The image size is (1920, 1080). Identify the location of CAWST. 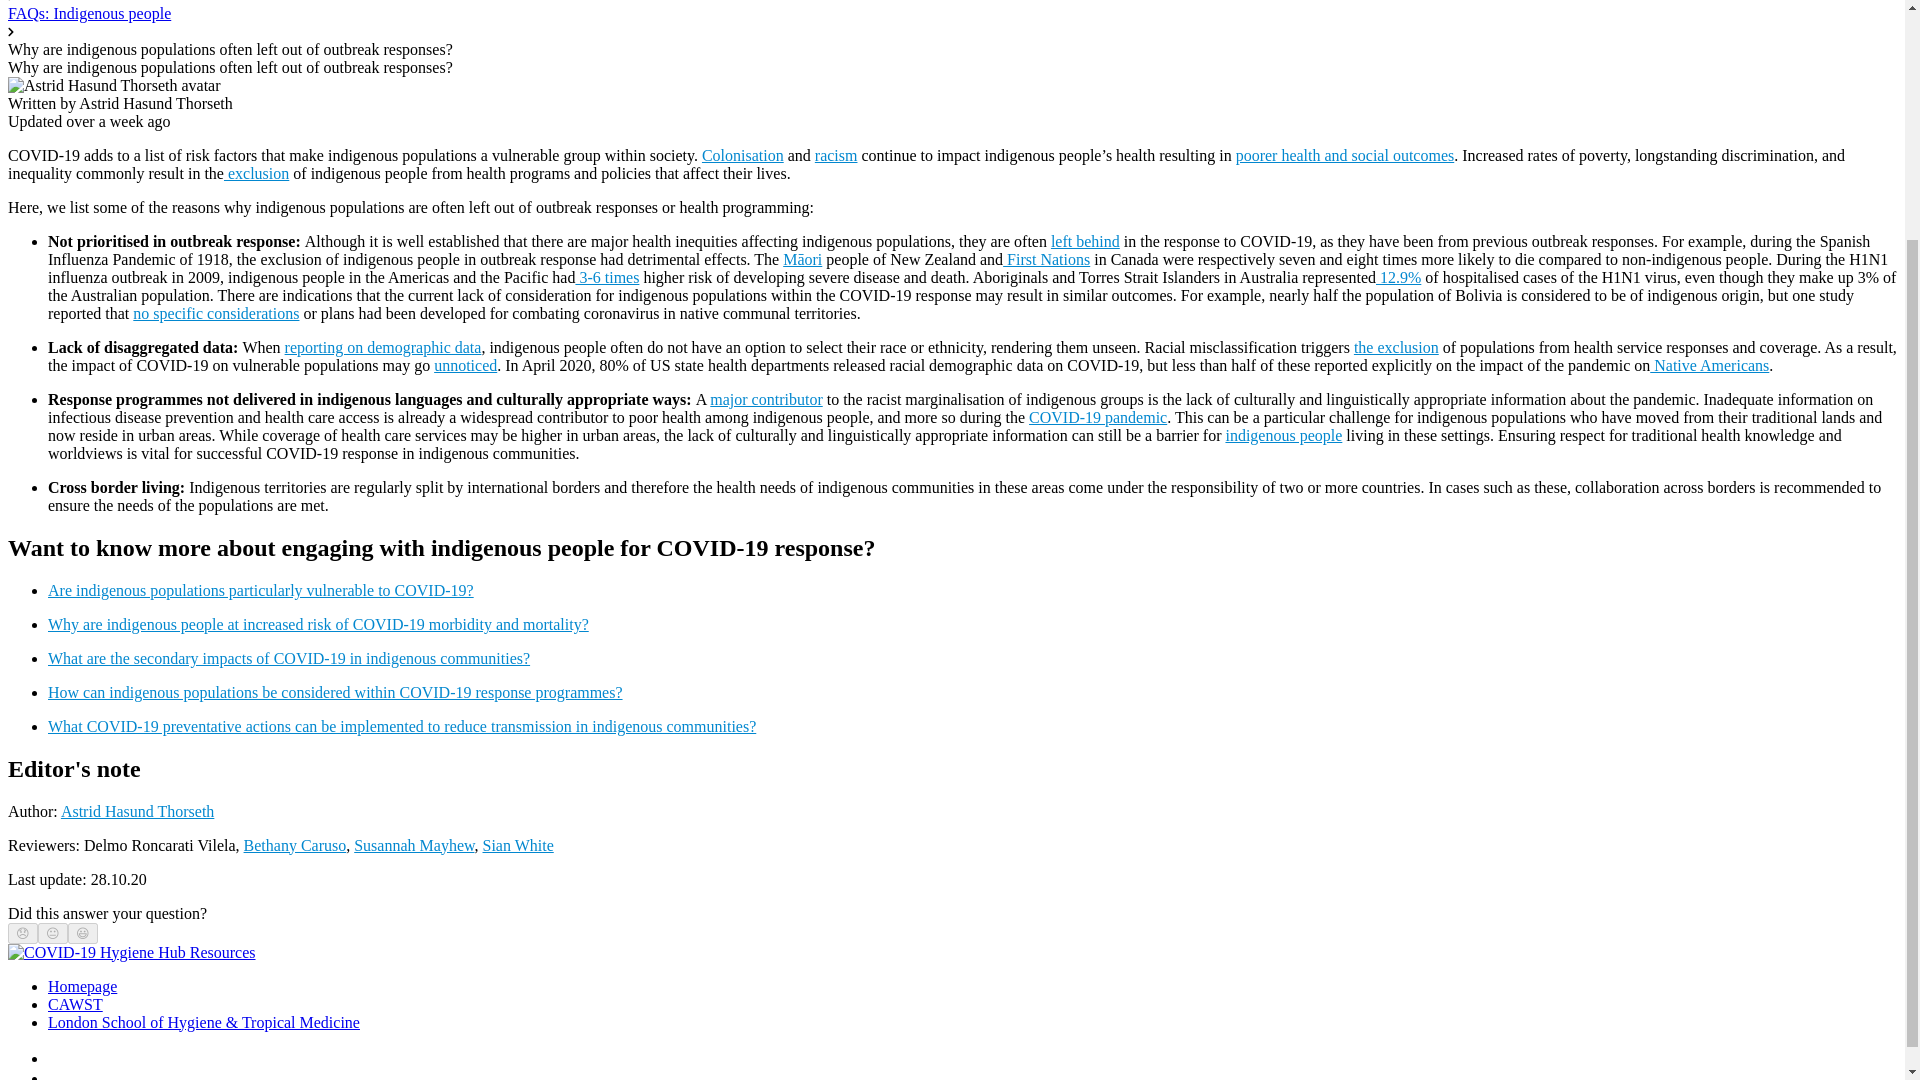
(76, 1004).